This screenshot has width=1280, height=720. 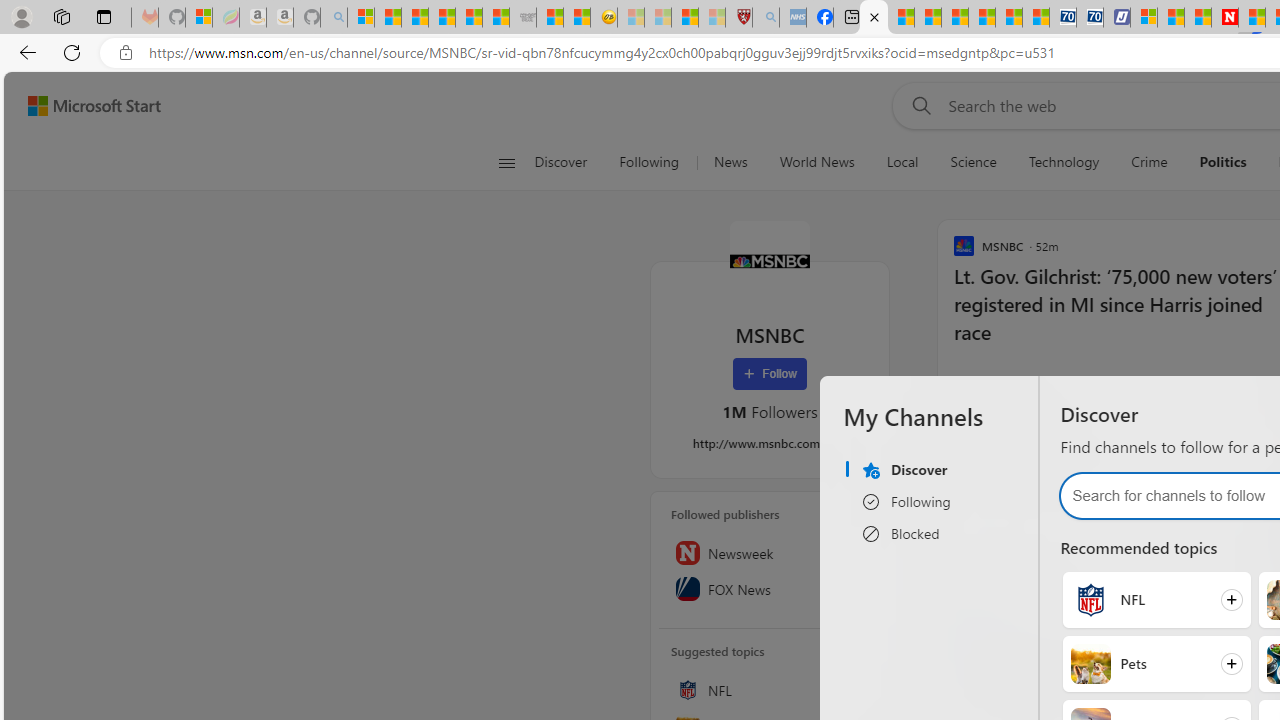 I want to click on NFL, so click(x=770, y=690).